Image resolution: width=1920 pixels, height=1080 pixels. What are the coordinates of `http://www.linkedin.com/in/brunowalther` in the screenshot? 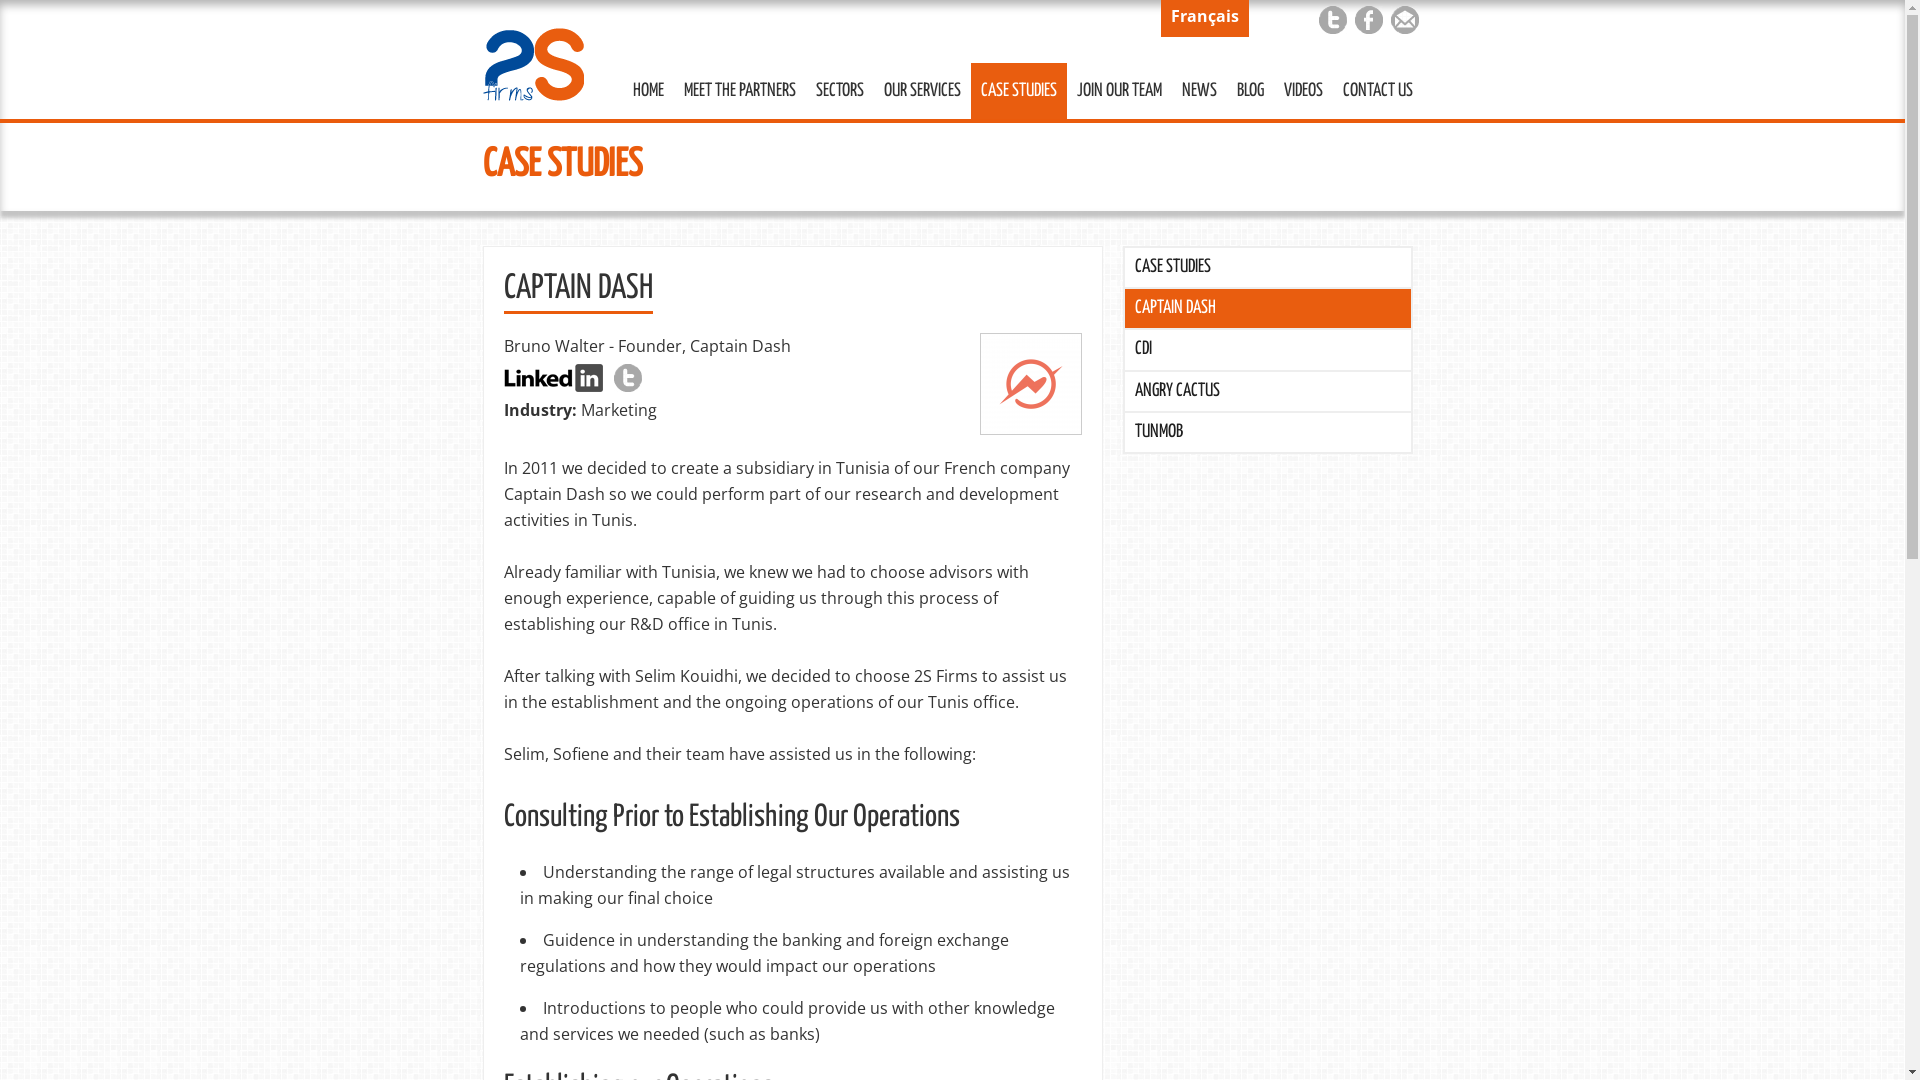 It's located at (554, 378).